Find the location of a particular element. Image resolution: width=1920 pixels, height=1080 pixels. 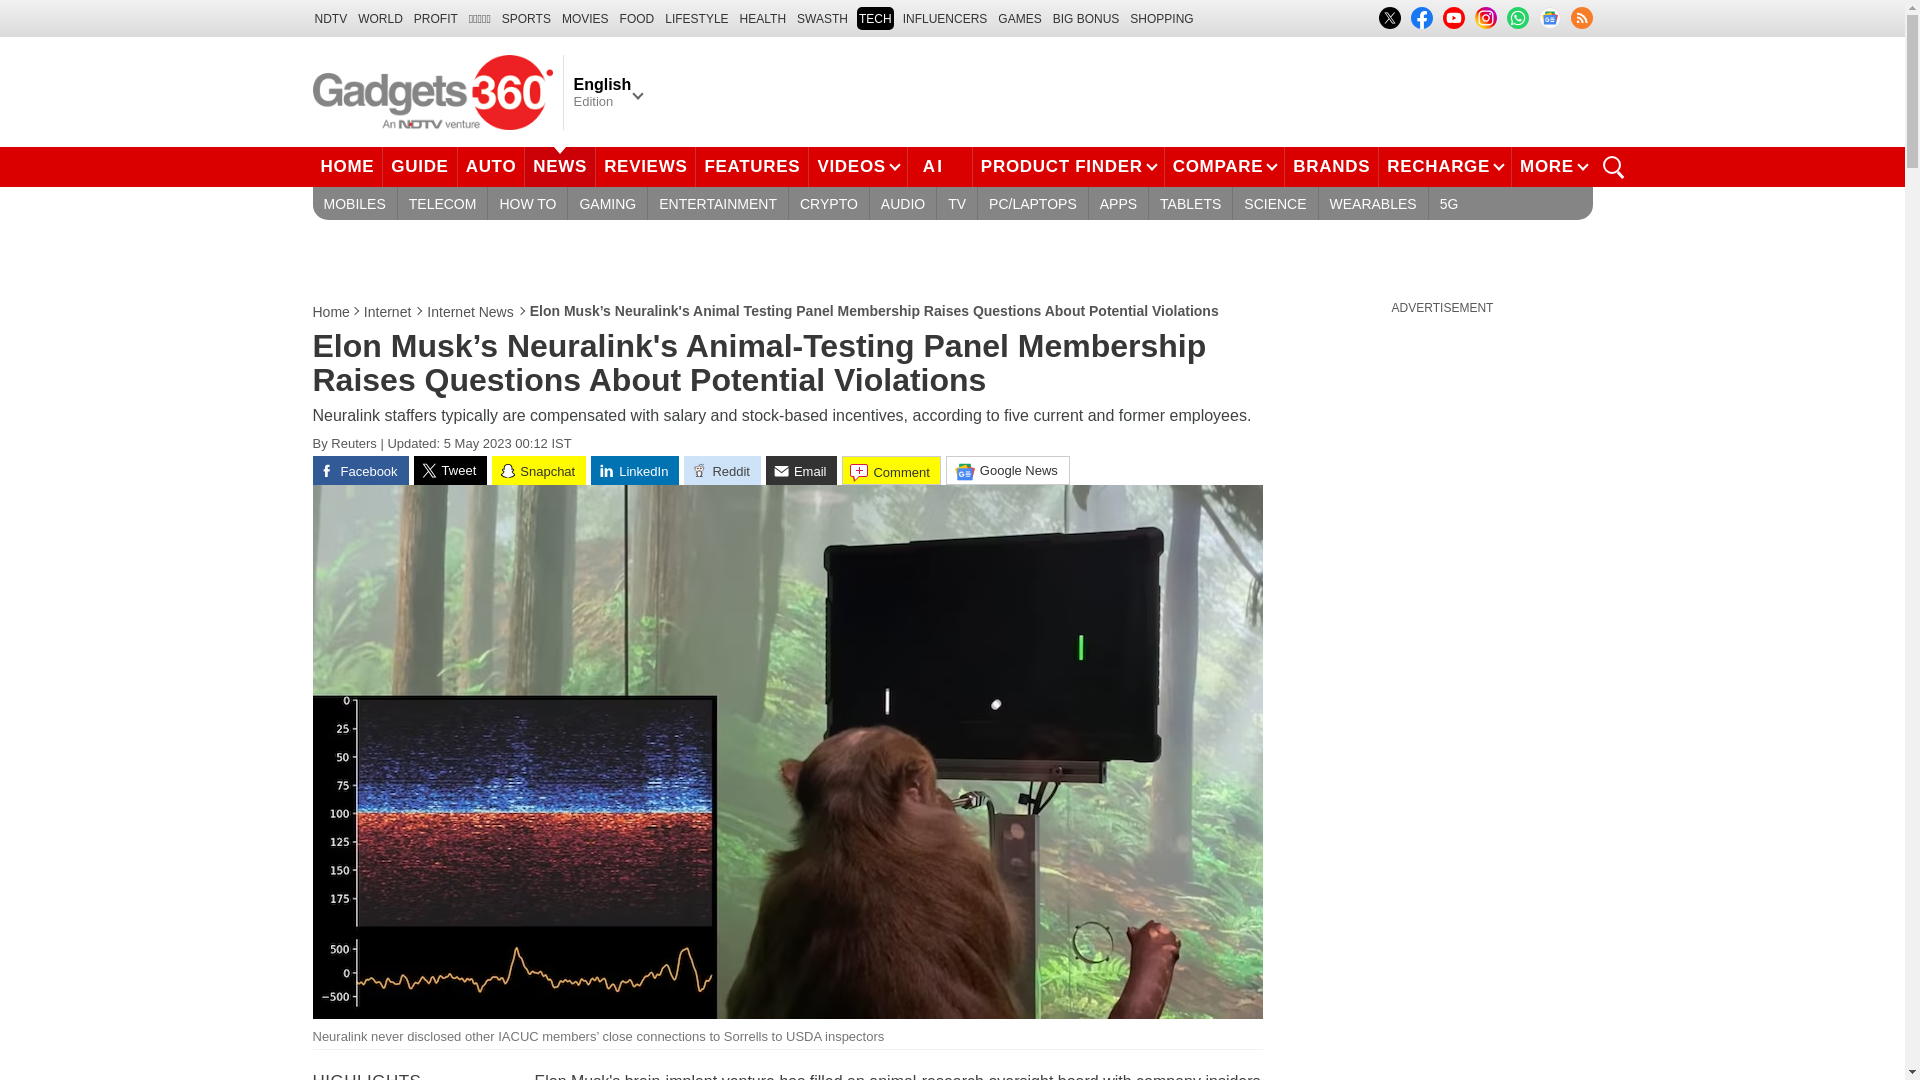

AUTO is located at coordinates (492, 166).